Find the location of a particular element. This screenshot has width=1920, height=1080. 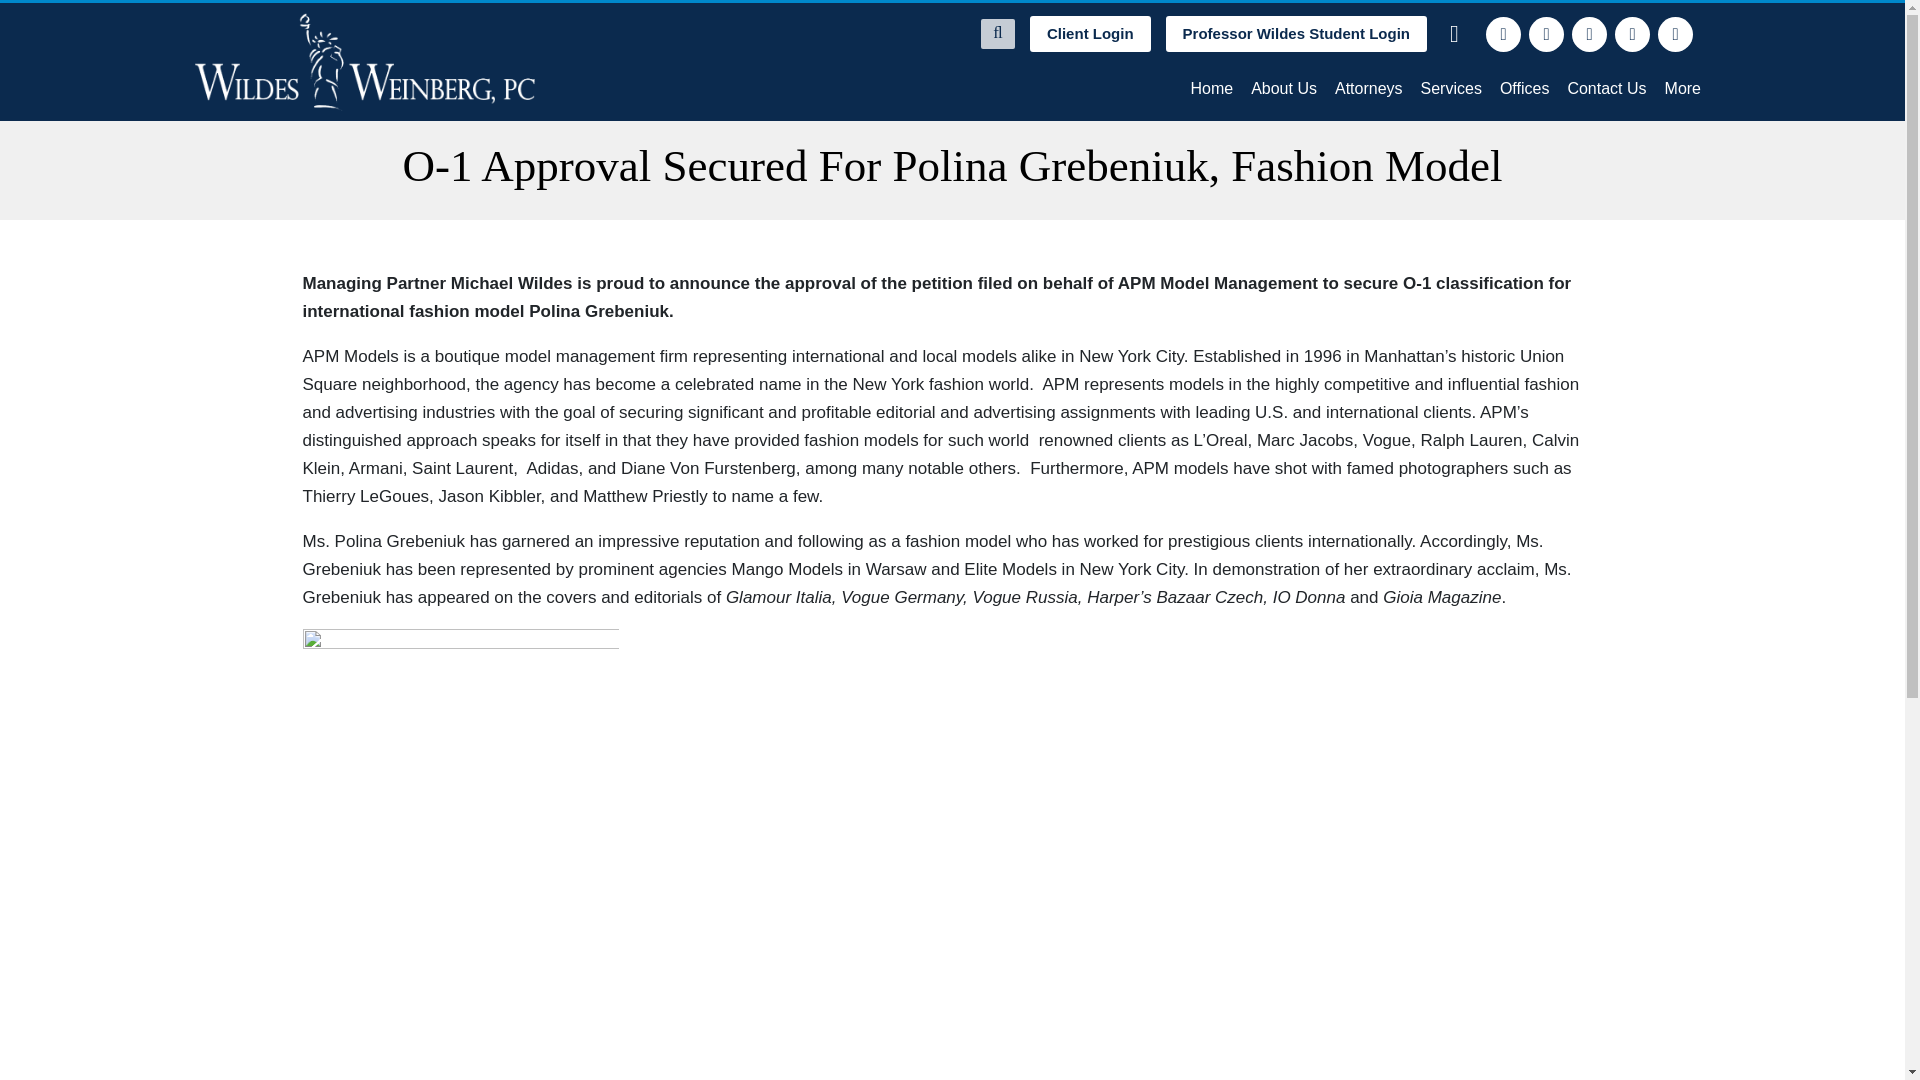

youtube is located at coordinates (1676, 34).